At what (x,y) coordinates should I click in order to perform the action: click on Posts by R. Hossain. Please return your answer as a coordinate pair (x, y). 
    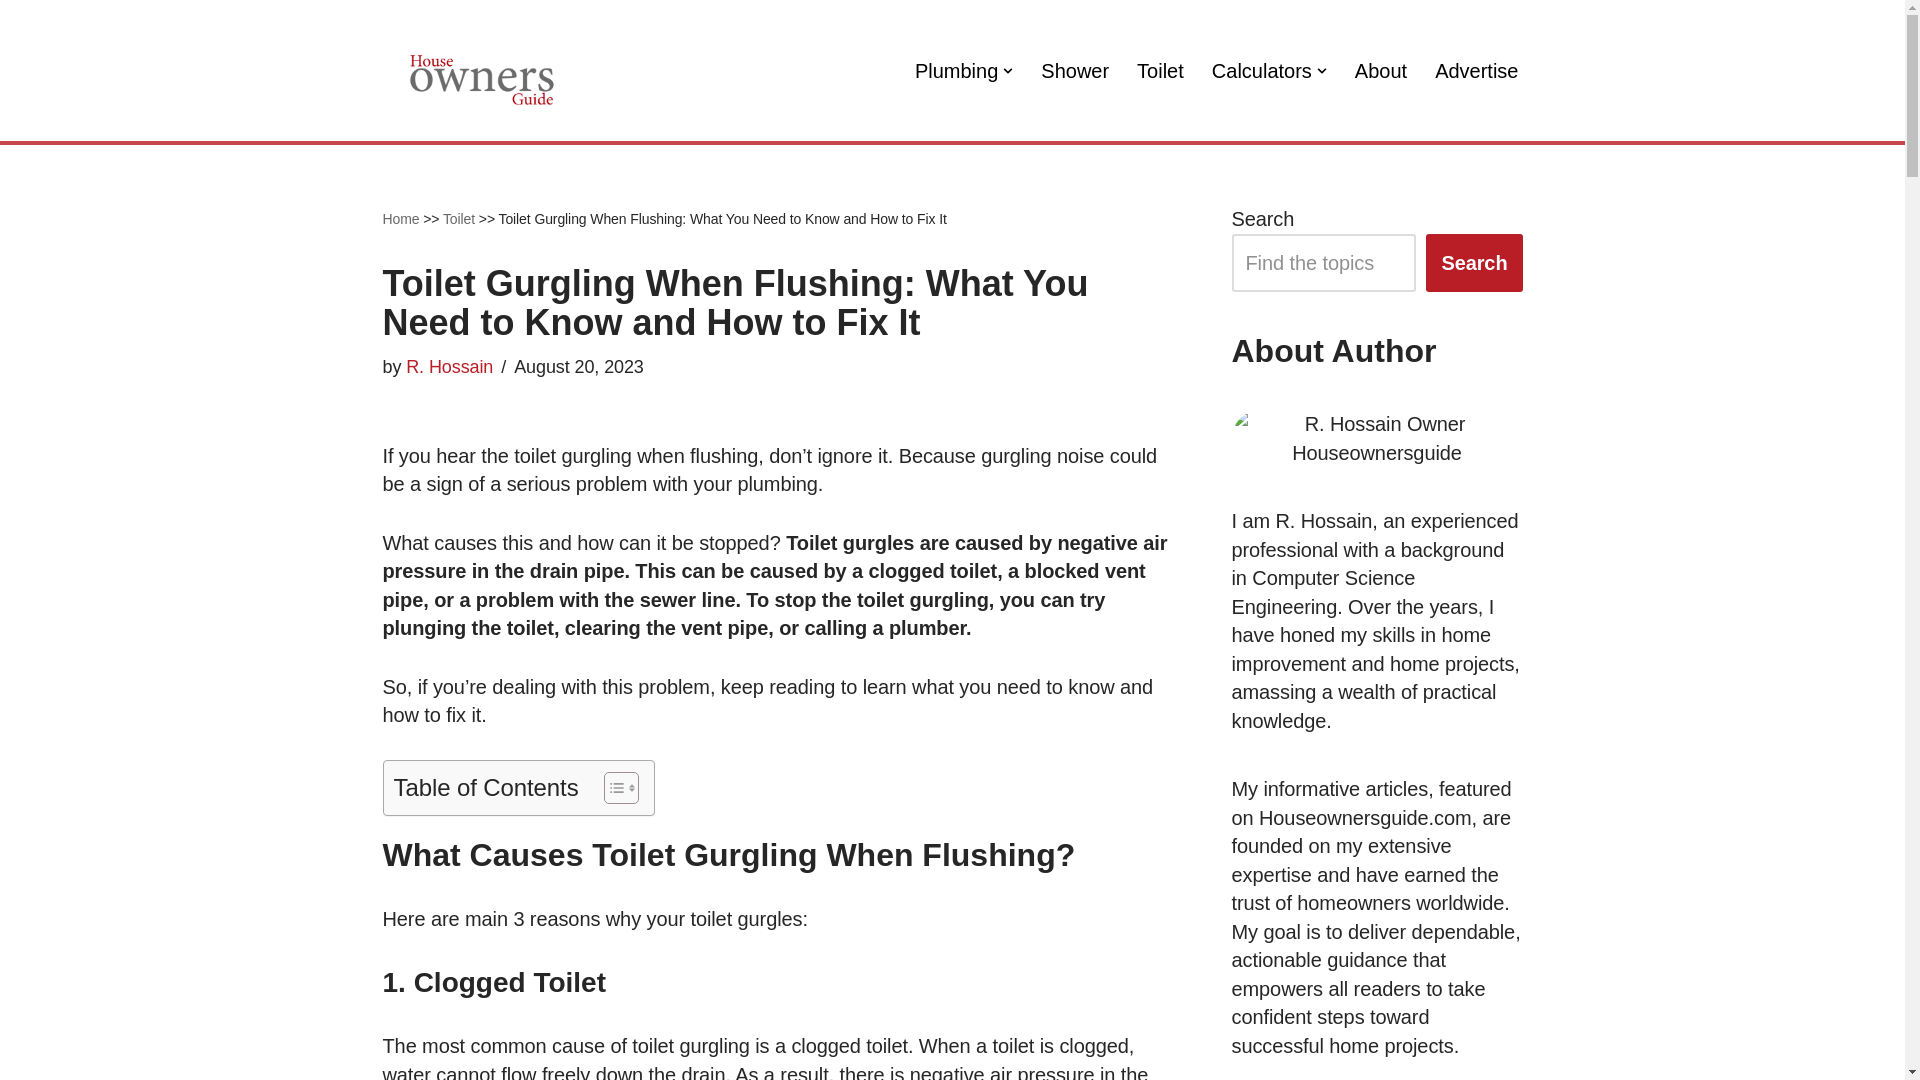
    Looking at the image, I should click on (449, 366).